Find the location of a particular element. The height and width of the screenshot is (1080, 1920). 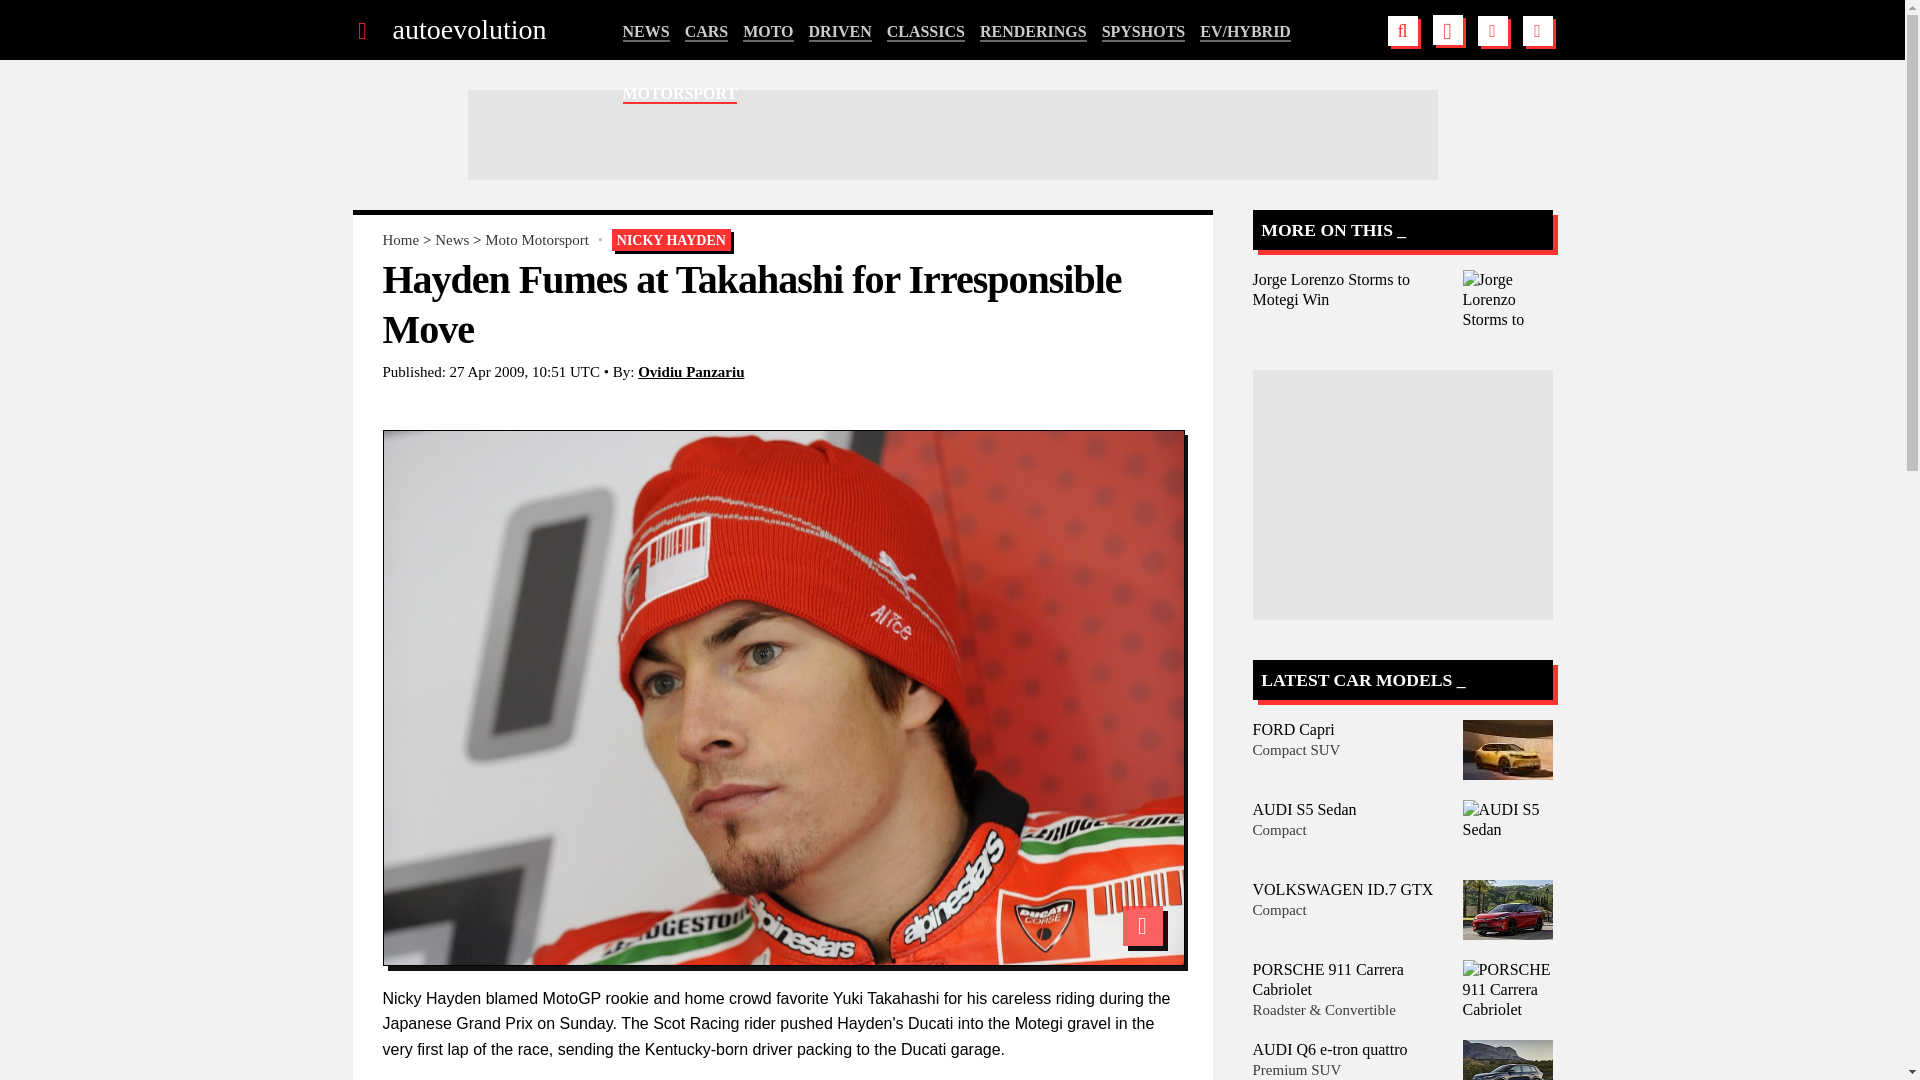

RENDERINGS is located at coordinates (1032, 32).